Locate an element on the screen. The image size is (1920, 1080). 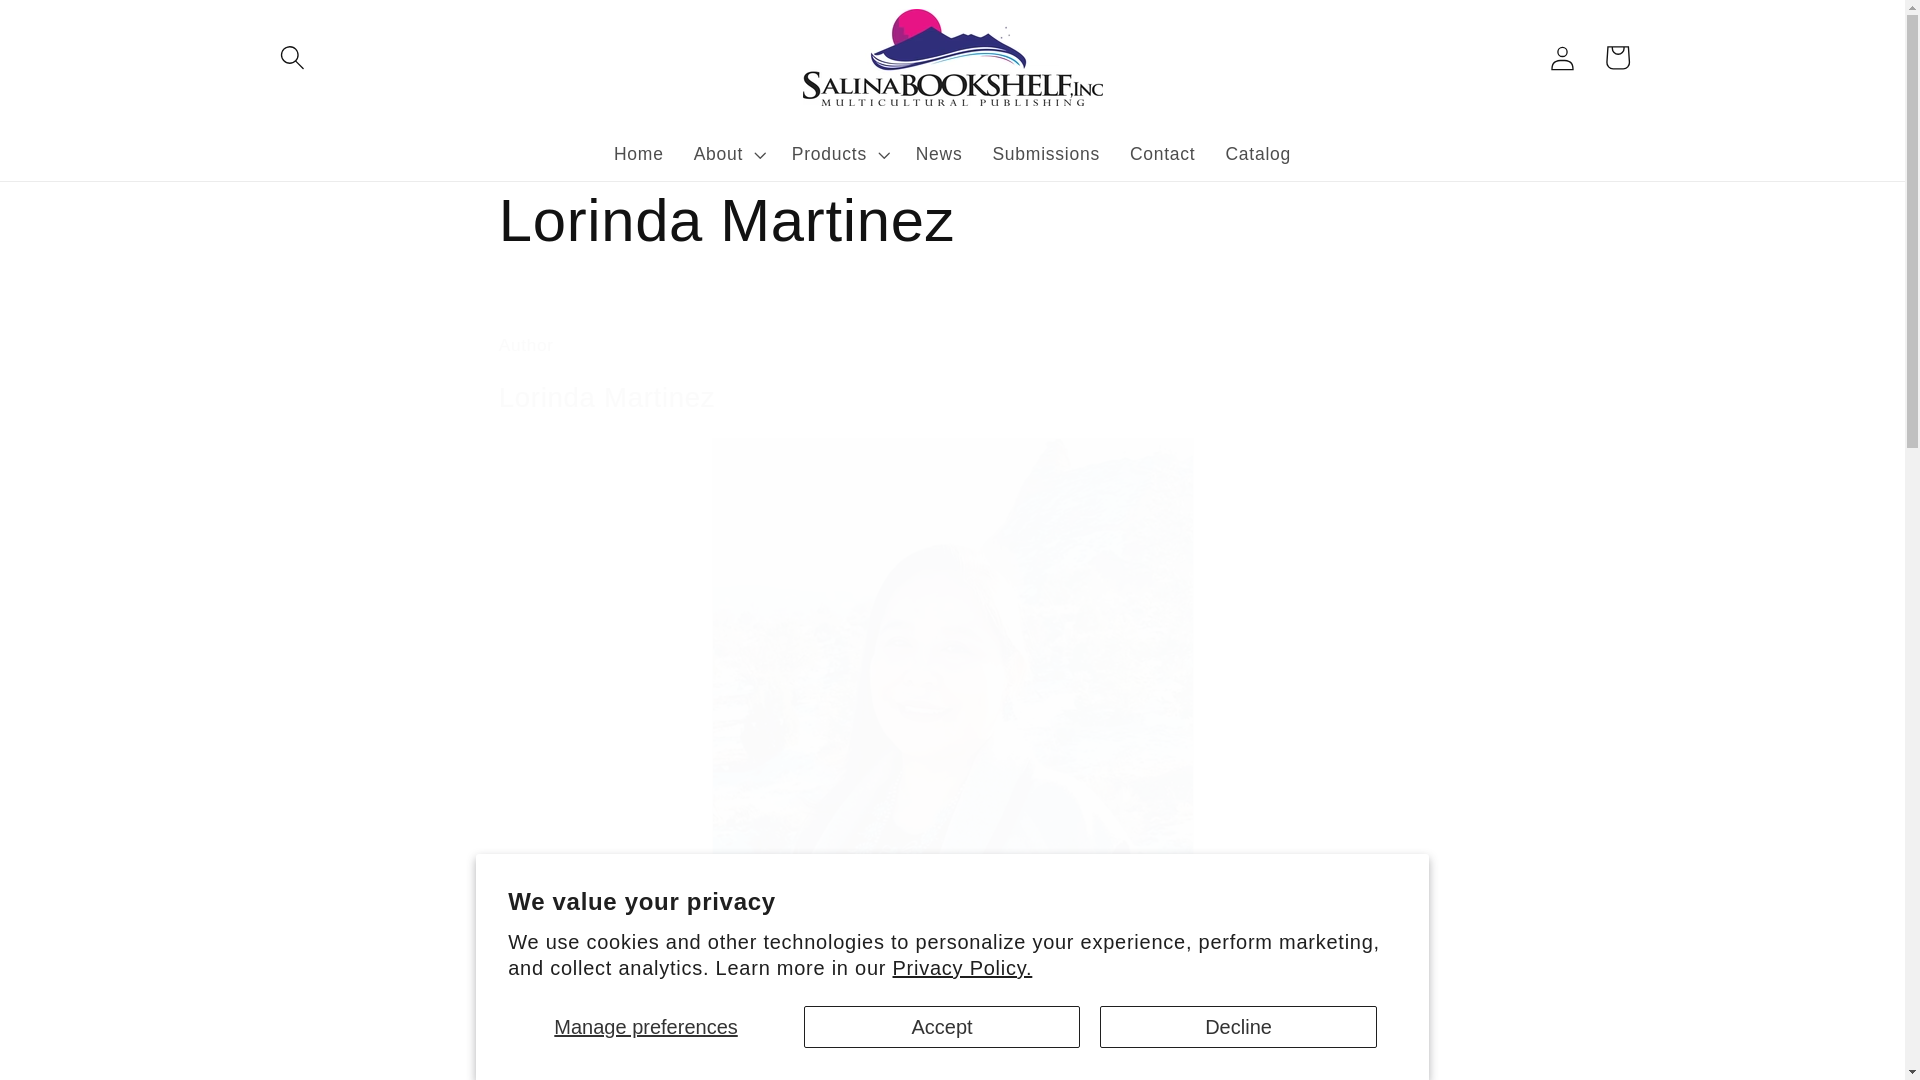
Lorinda Martinez is located at coordinates (953, 221).